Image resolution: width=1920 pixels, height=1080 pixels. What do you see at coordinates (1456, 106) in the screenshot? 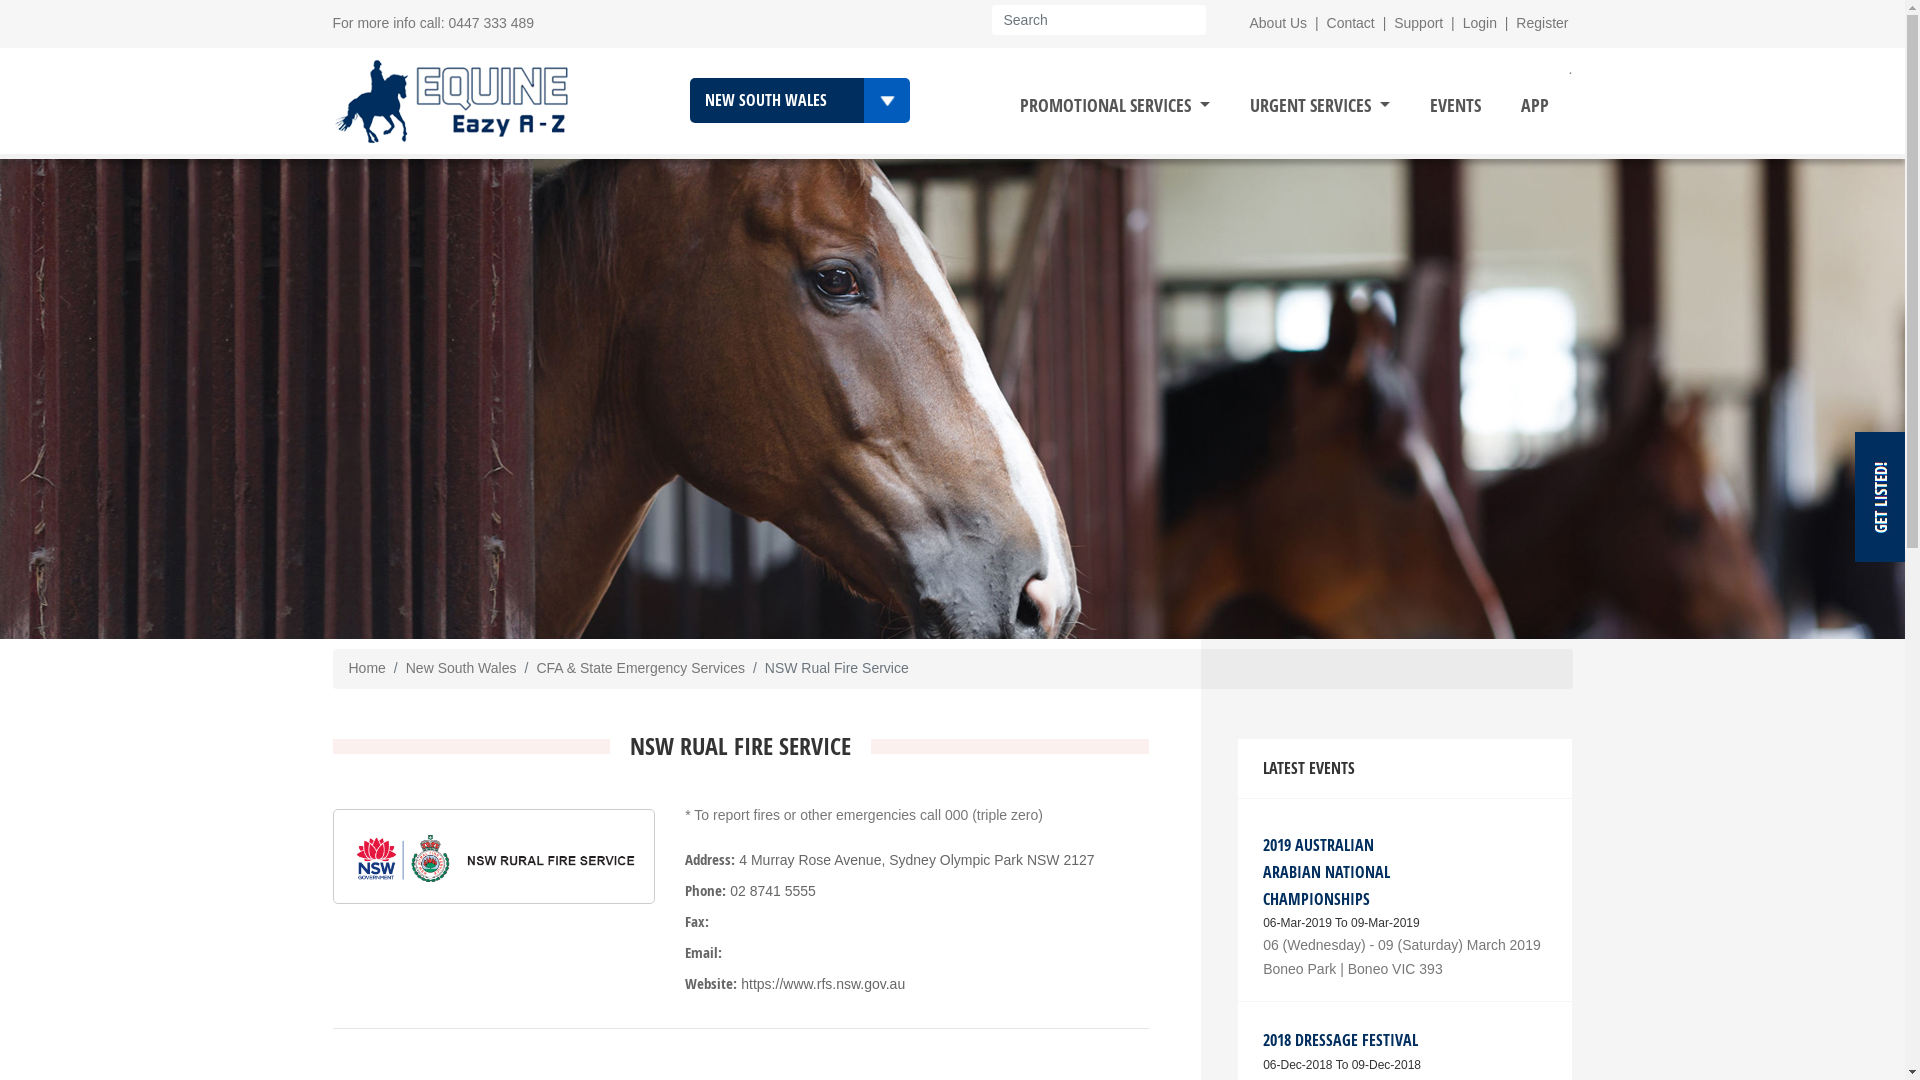
I see `EVENTS` at bounding box center [1456, 106].